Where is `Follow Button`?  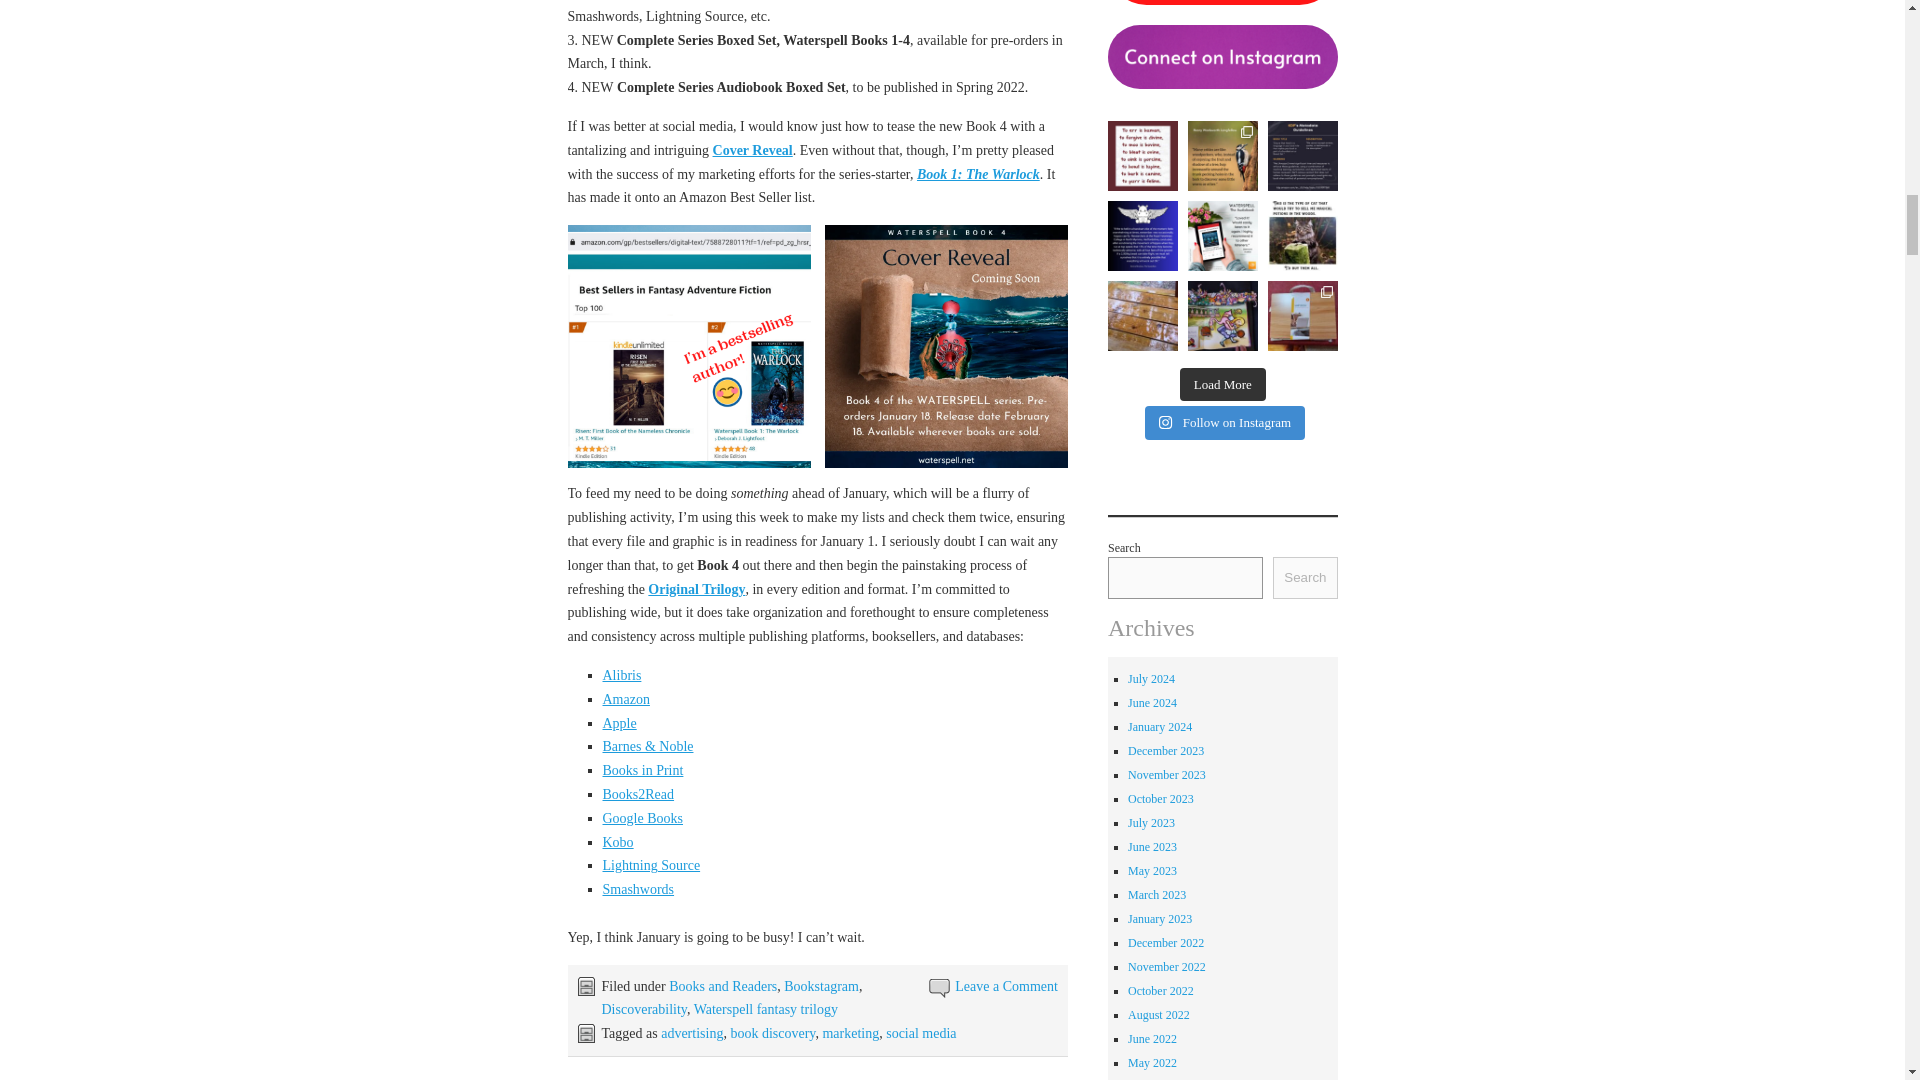 Follow Button is located at coordinates (1222, 480).